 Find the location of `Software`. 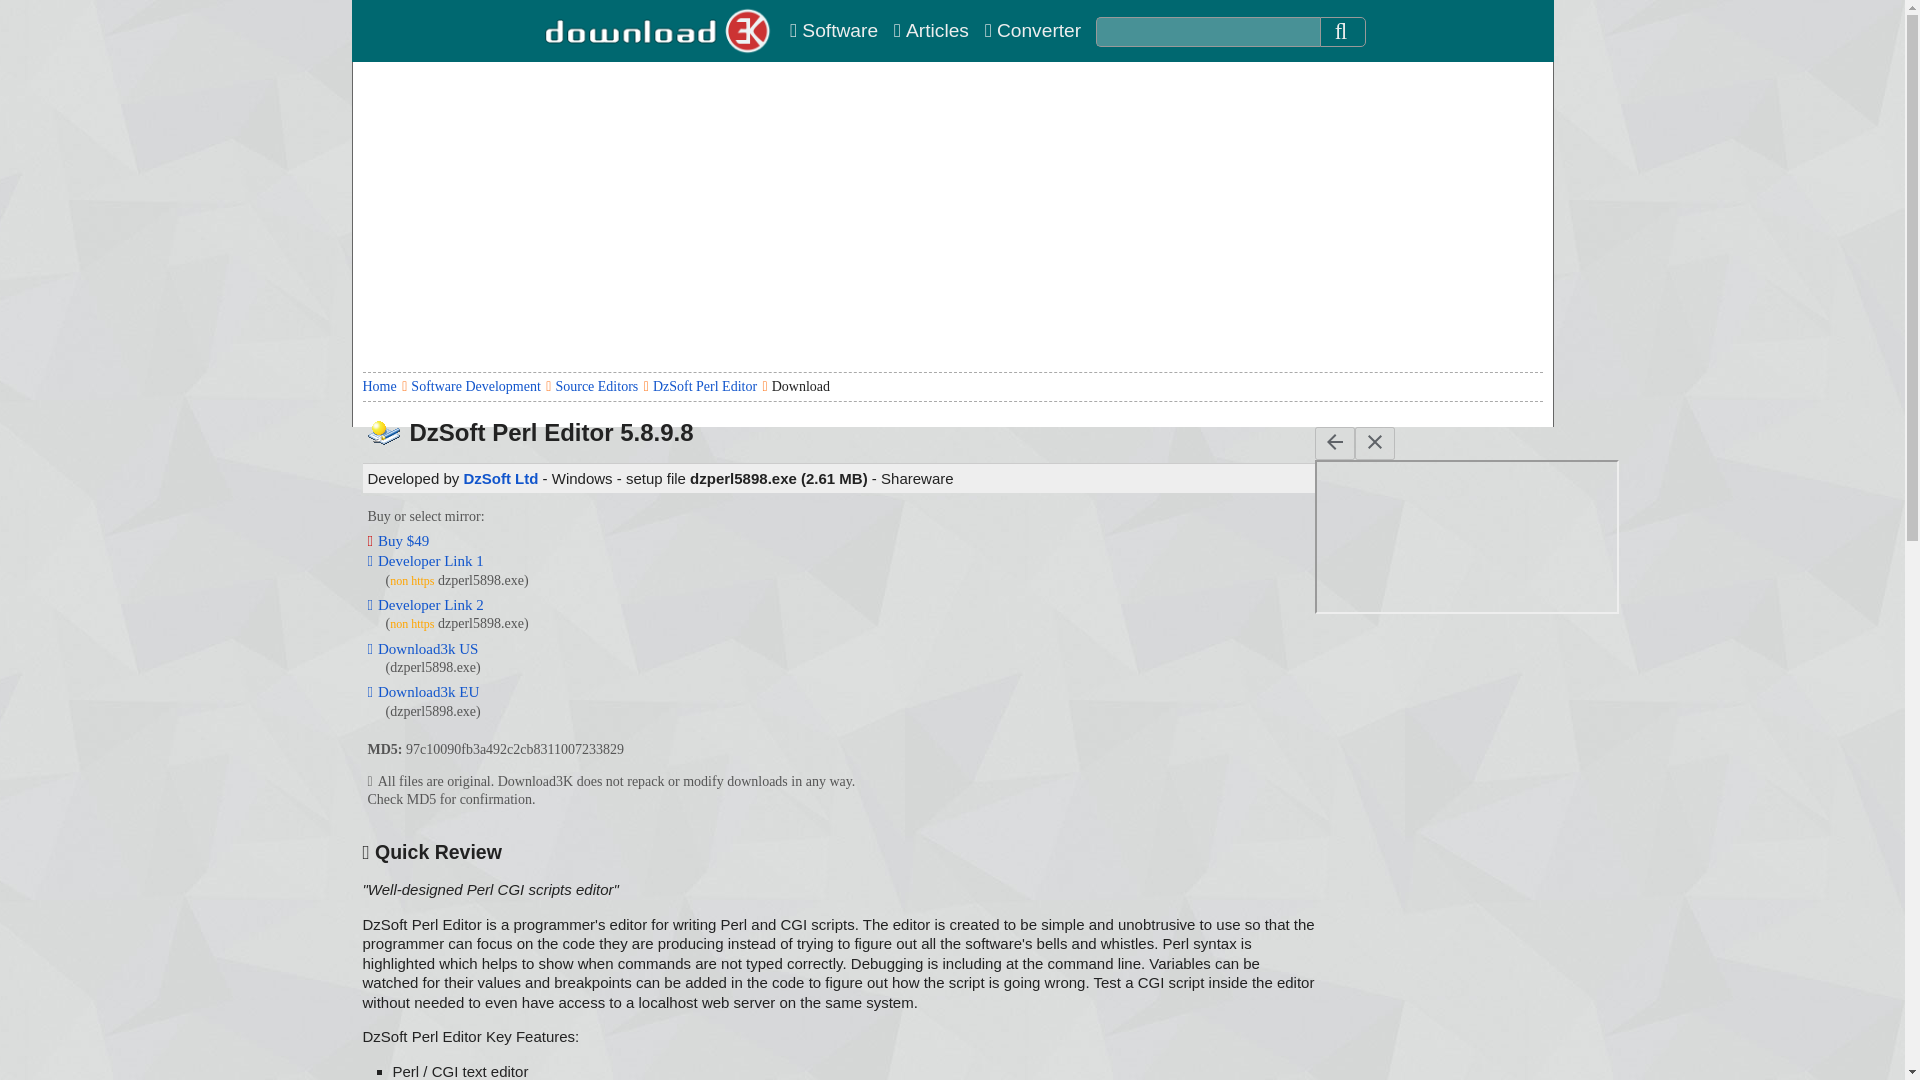

Software is located at coordinates (834, 30).